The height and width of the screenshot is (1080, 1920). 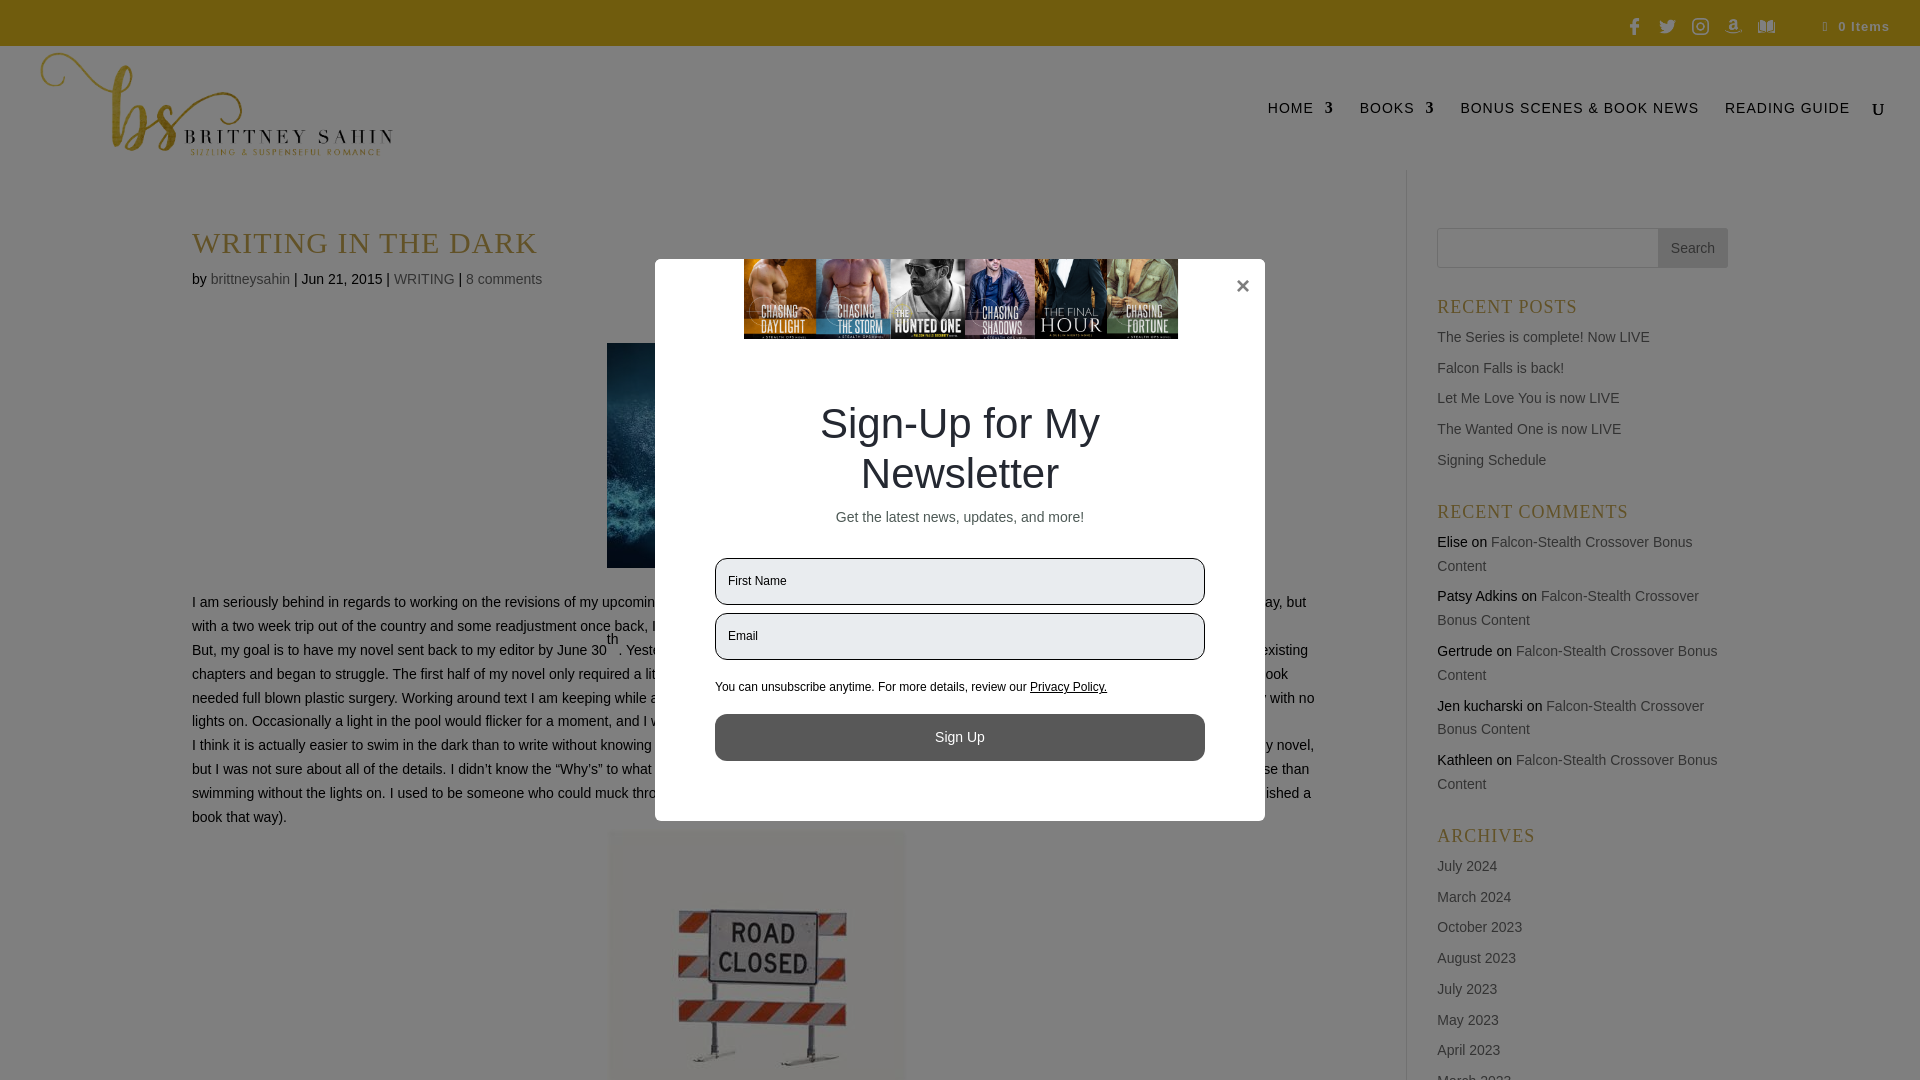 I want to click on Instagram, so click(x=1700, y=38).